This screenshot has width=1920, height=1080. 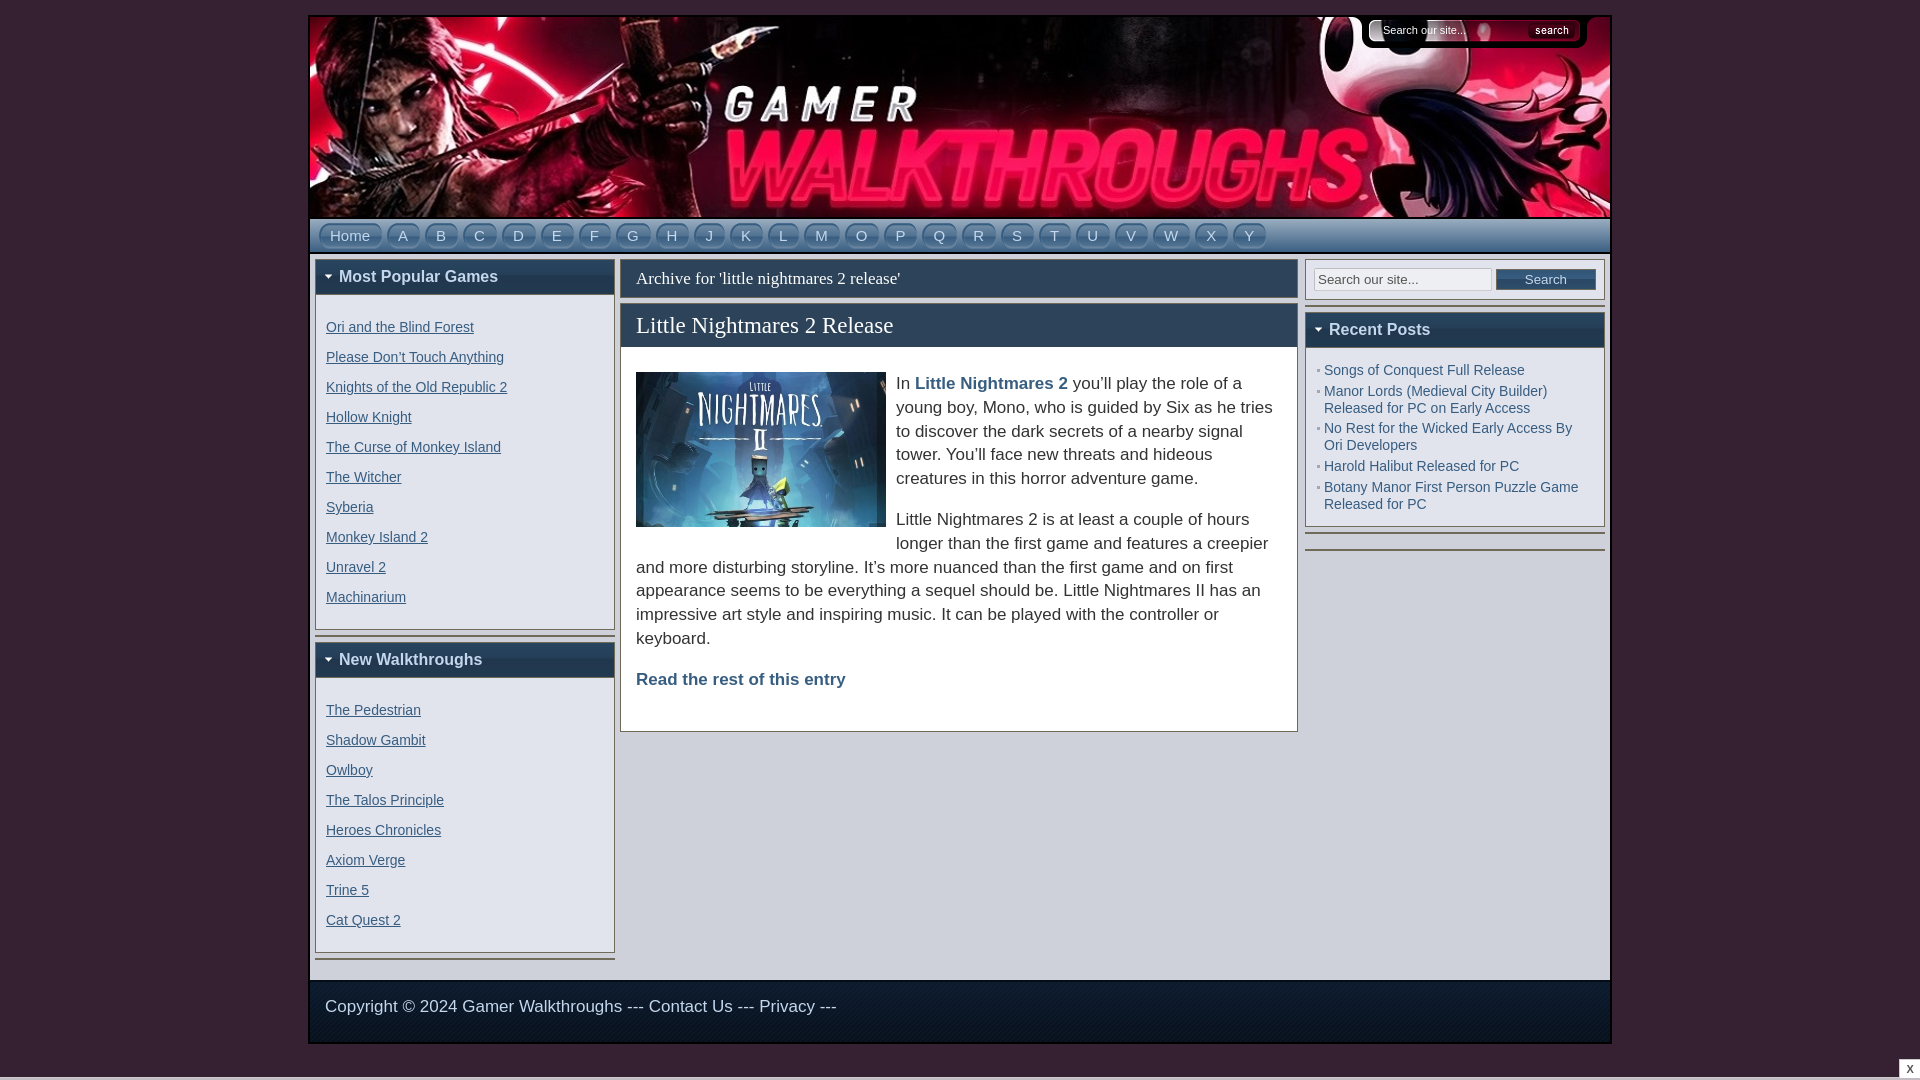 What do you see at coordinates (1171, 235) in the screenshot?
I see `W` at bounding box center [1171, 235].